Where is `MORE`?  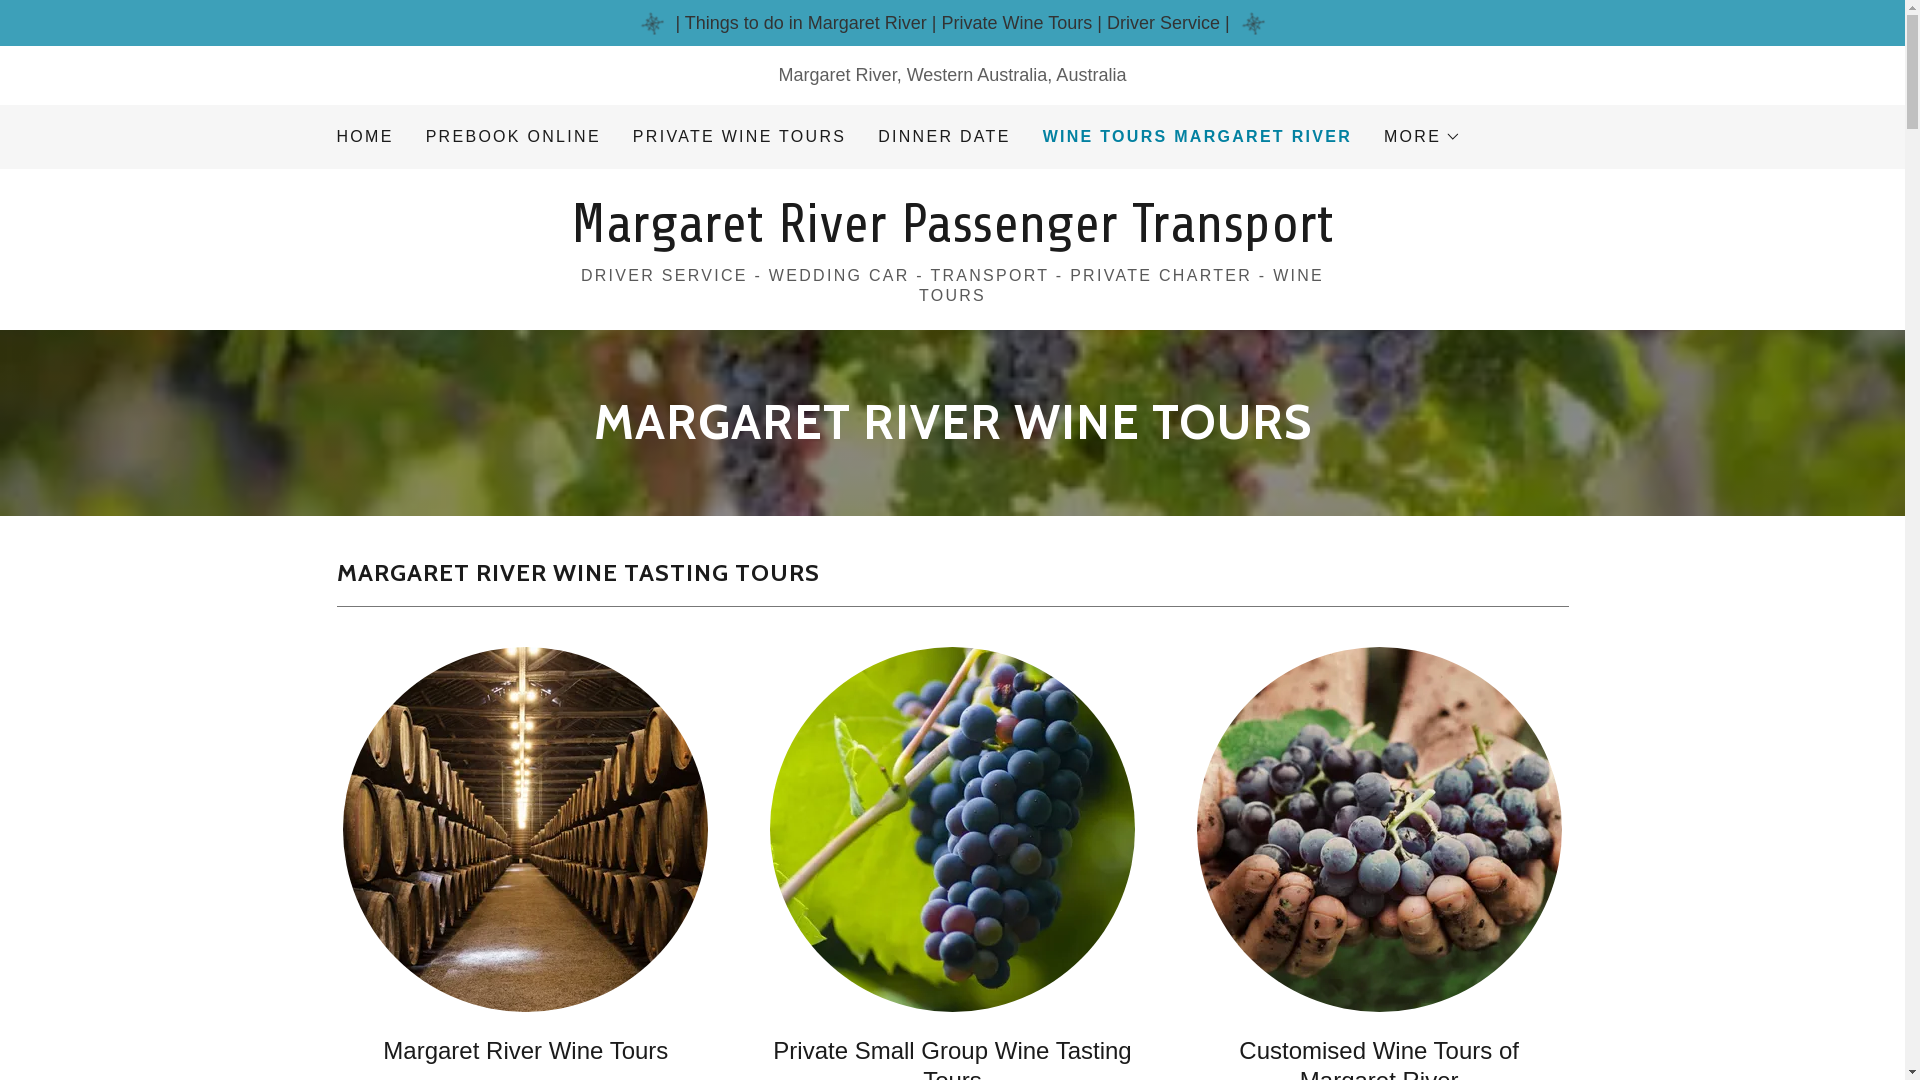
MORE is located at coordinates (1422, 137).